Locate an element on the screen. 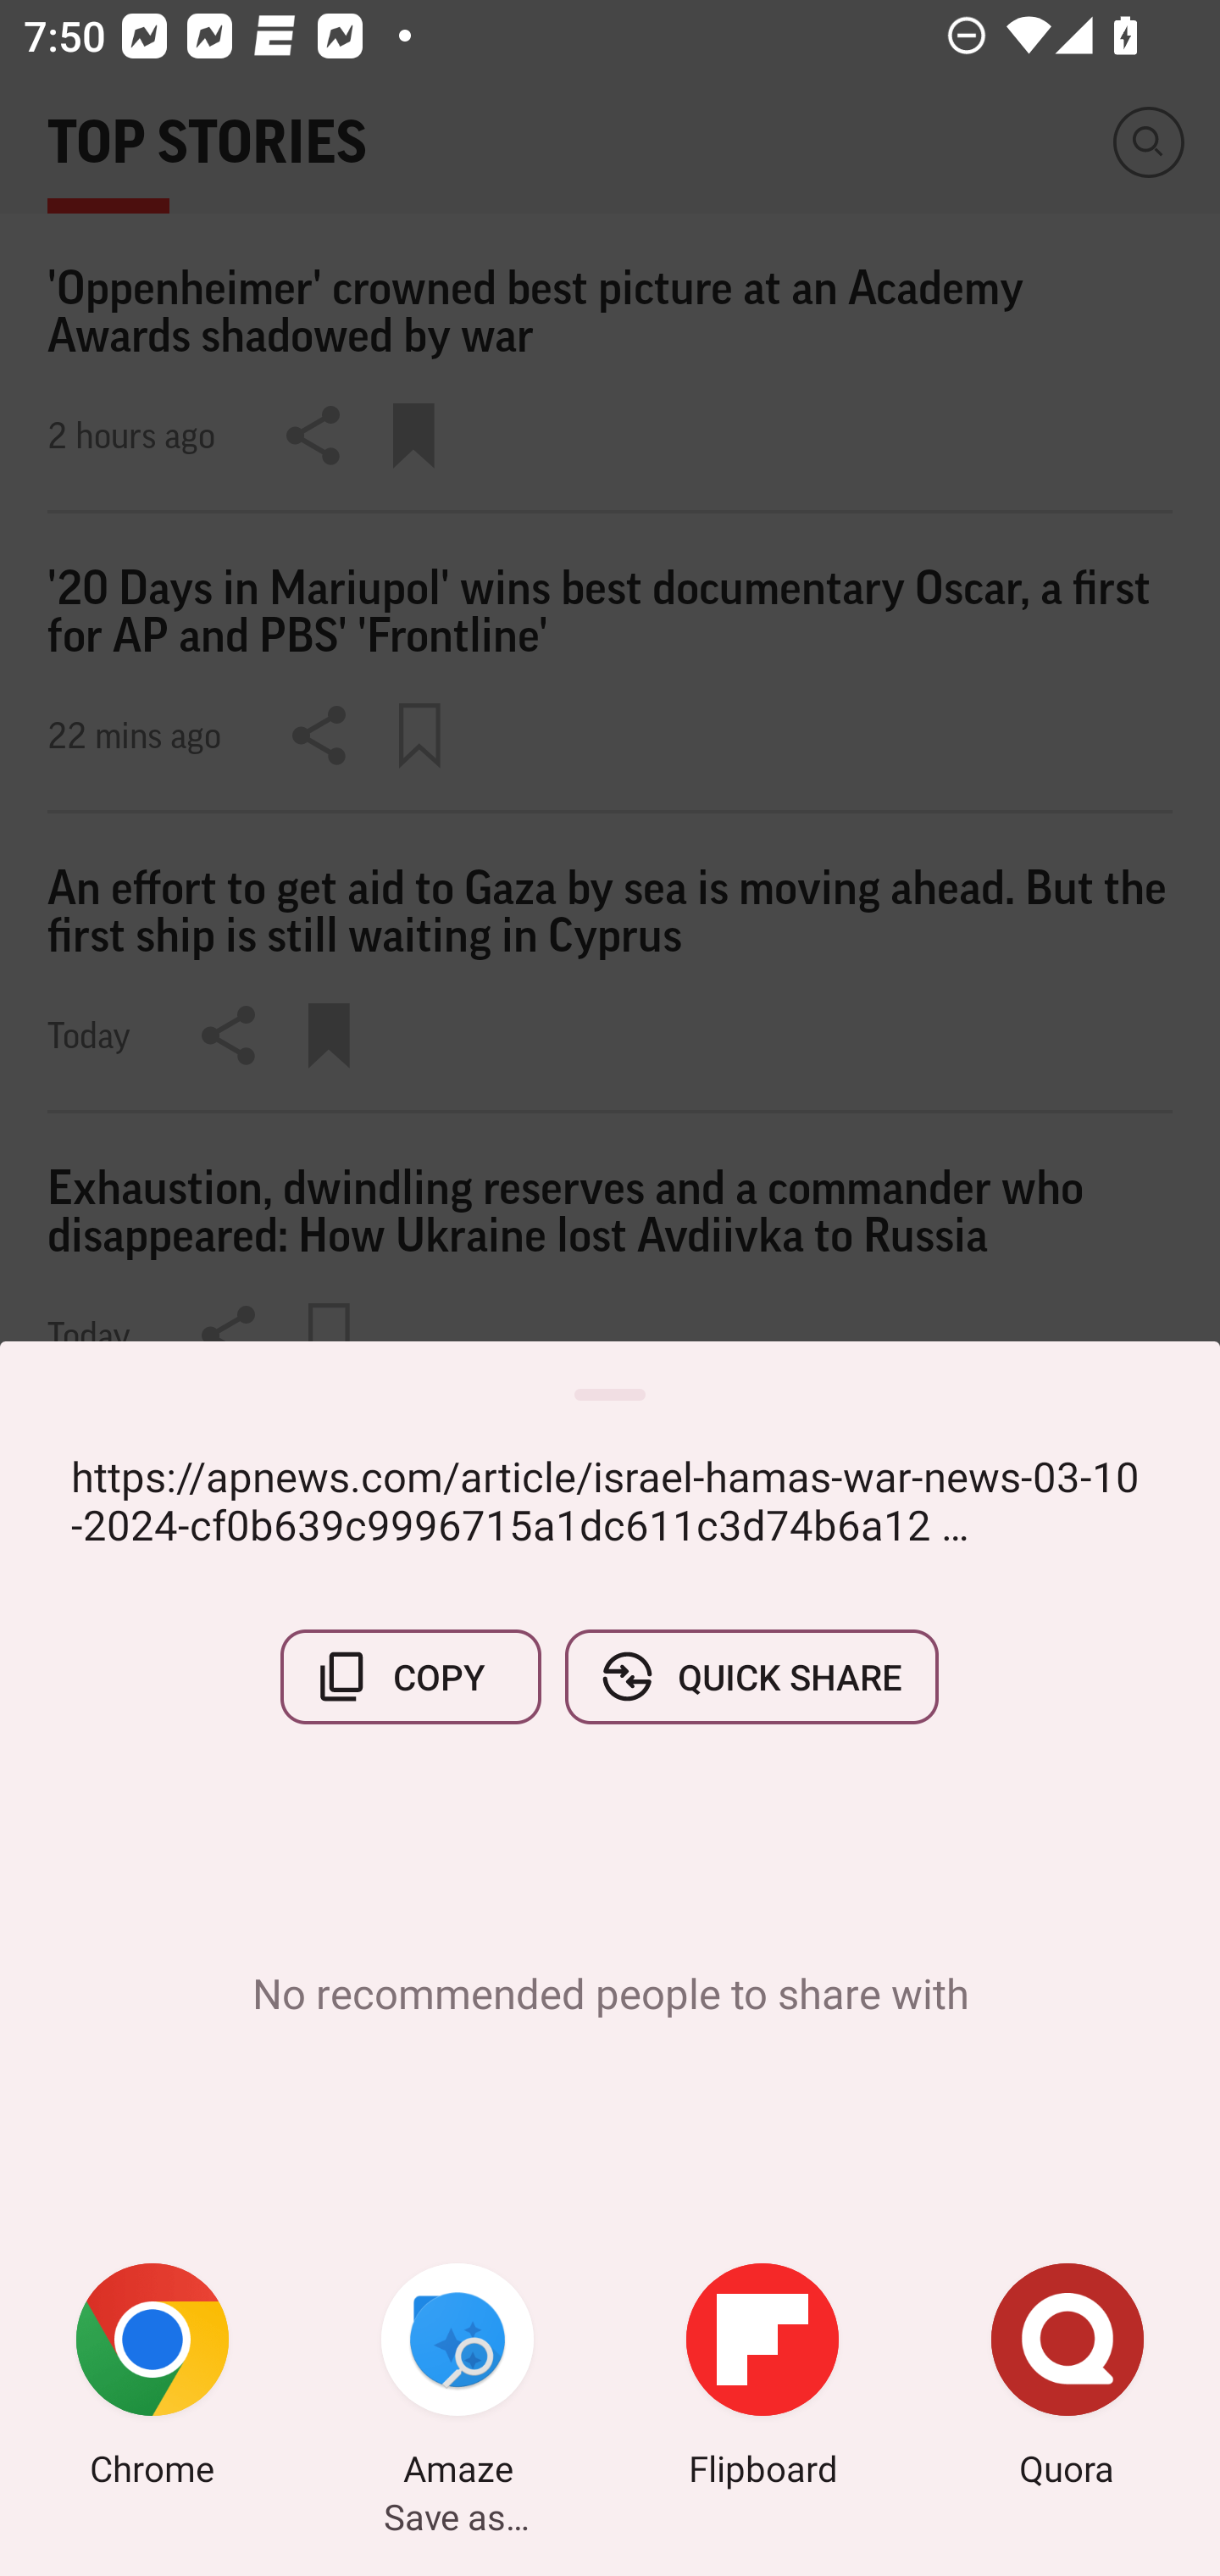 The width and height of the screenshot is (1220, 2576). QUICK SHARE is located at coordinates (751, 1676).